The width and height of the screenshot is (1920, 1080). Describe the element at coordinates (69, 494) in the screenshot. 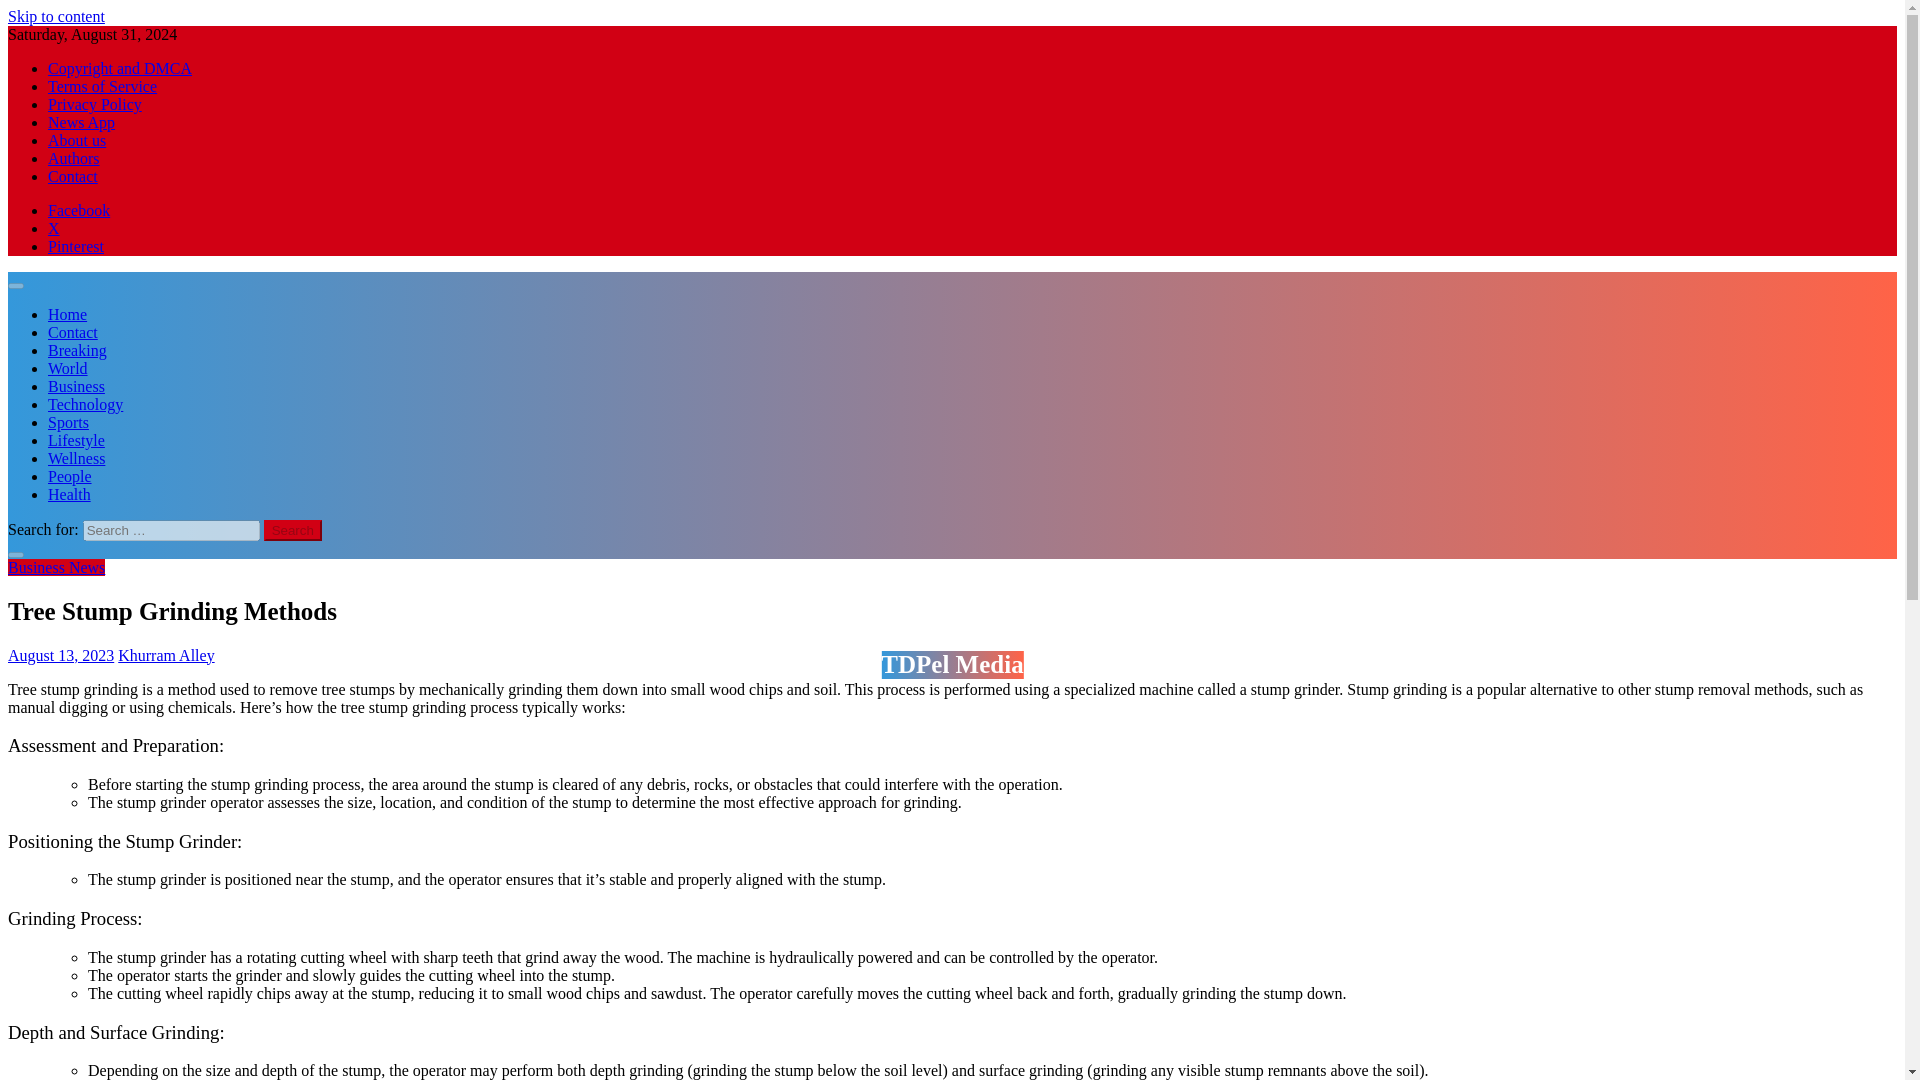

I see `Health` at that location.